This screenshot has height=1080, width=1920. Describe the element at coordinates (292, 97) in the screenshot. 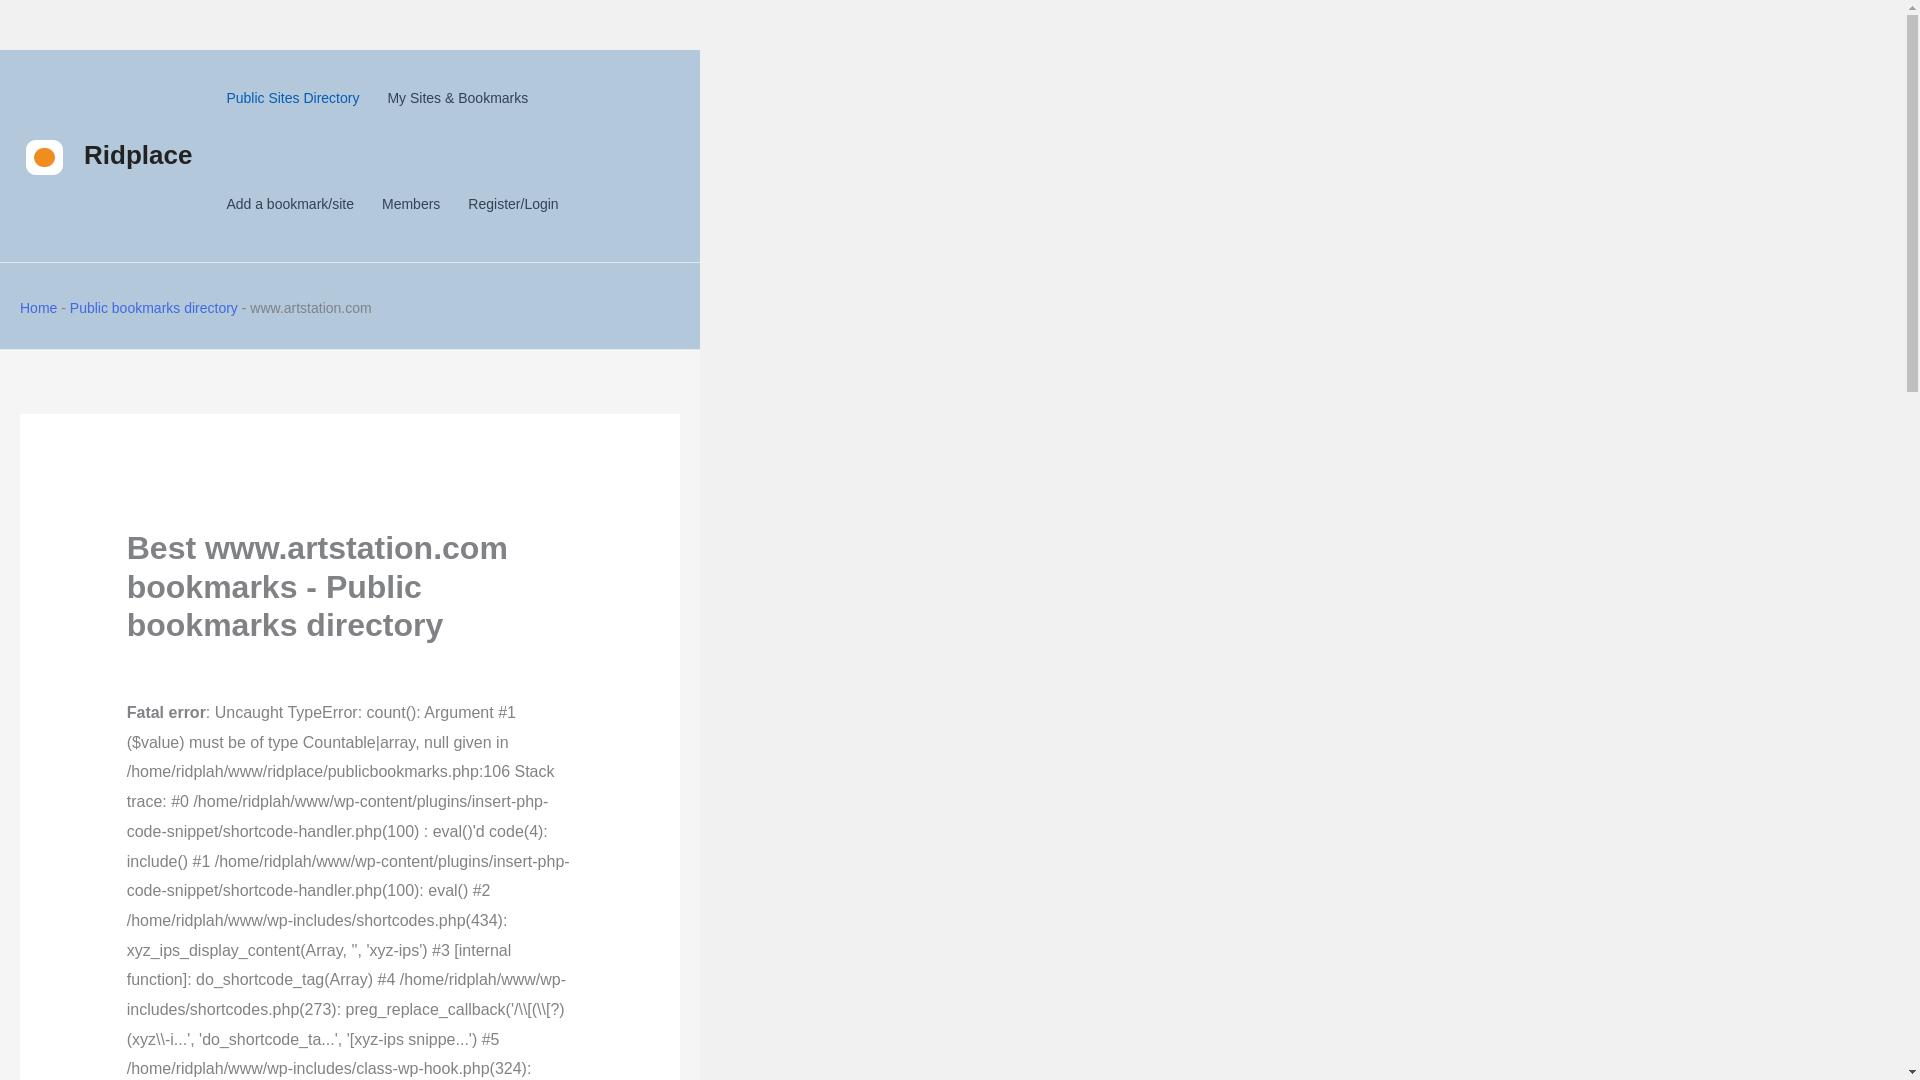

I see `Public Sites Directory` at that location.